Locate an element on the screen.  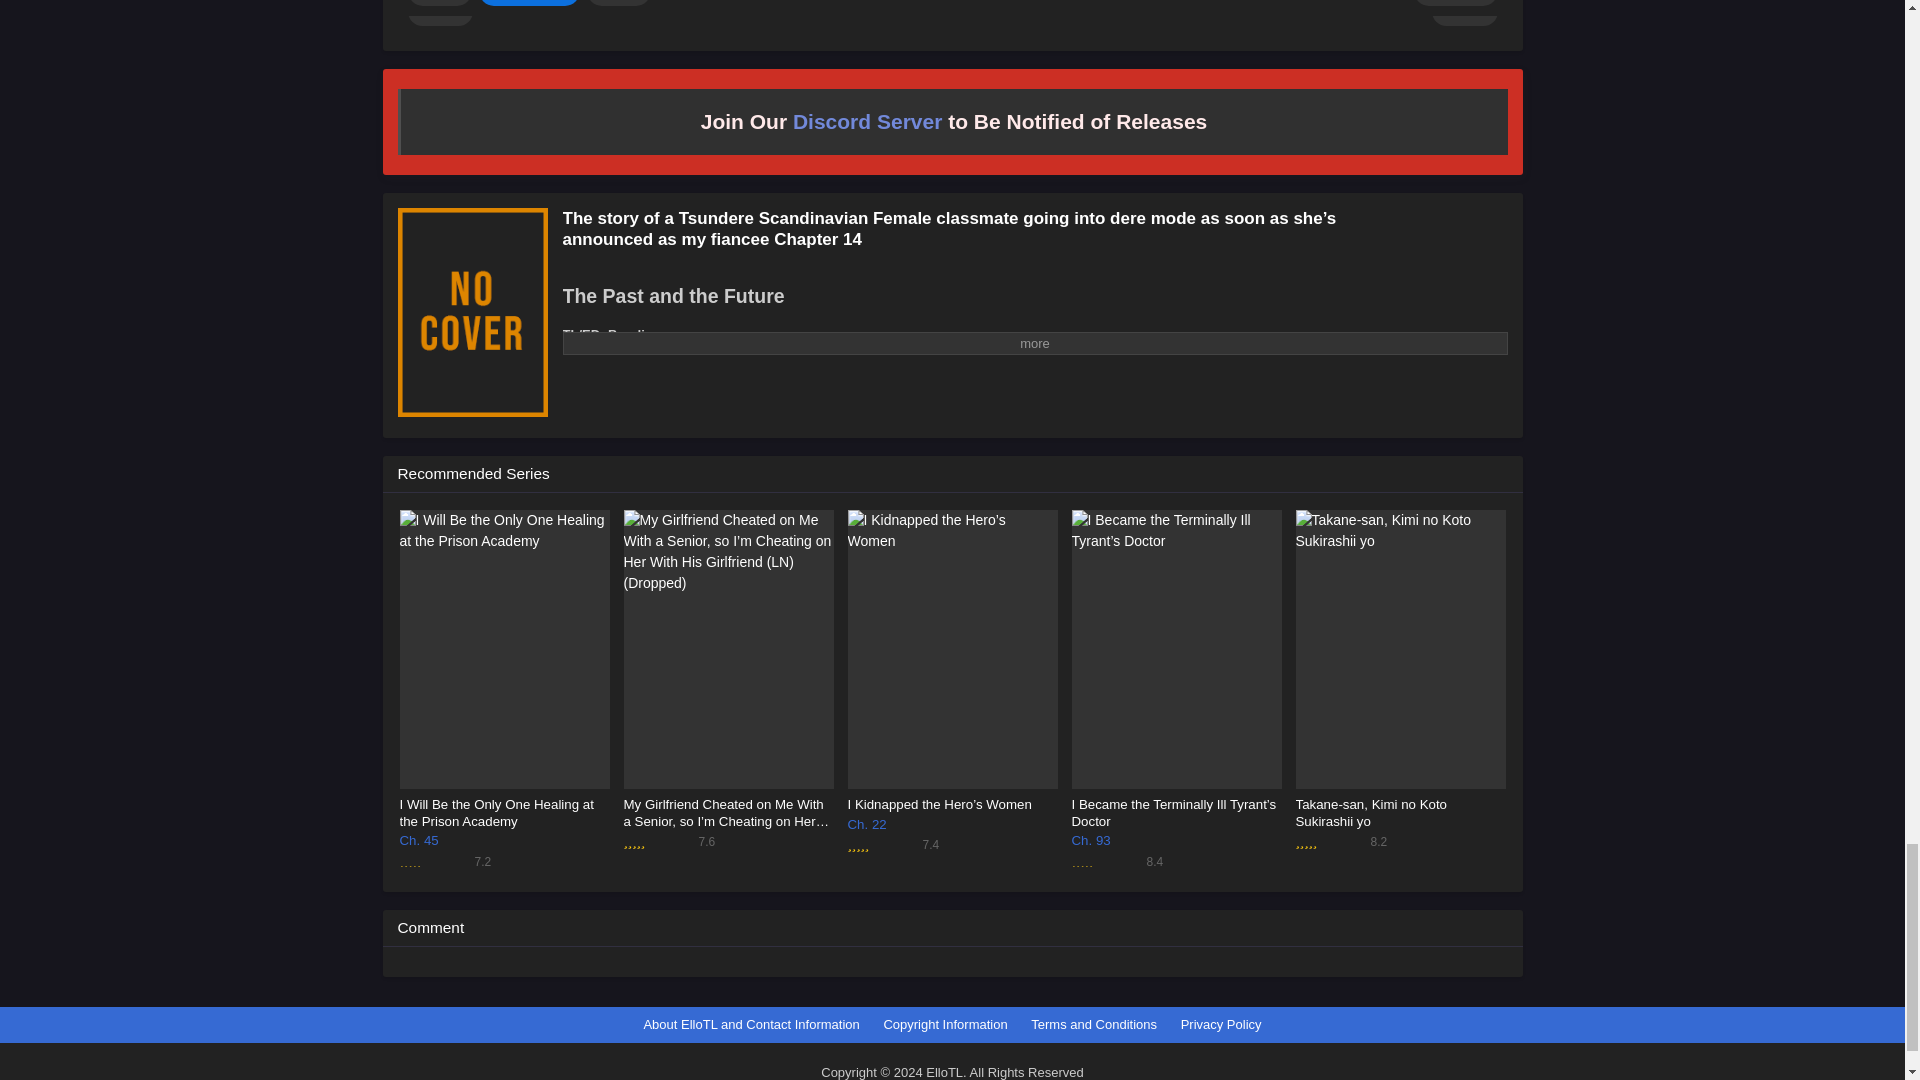
Copyright Information is located at coordinates (944, 1024).